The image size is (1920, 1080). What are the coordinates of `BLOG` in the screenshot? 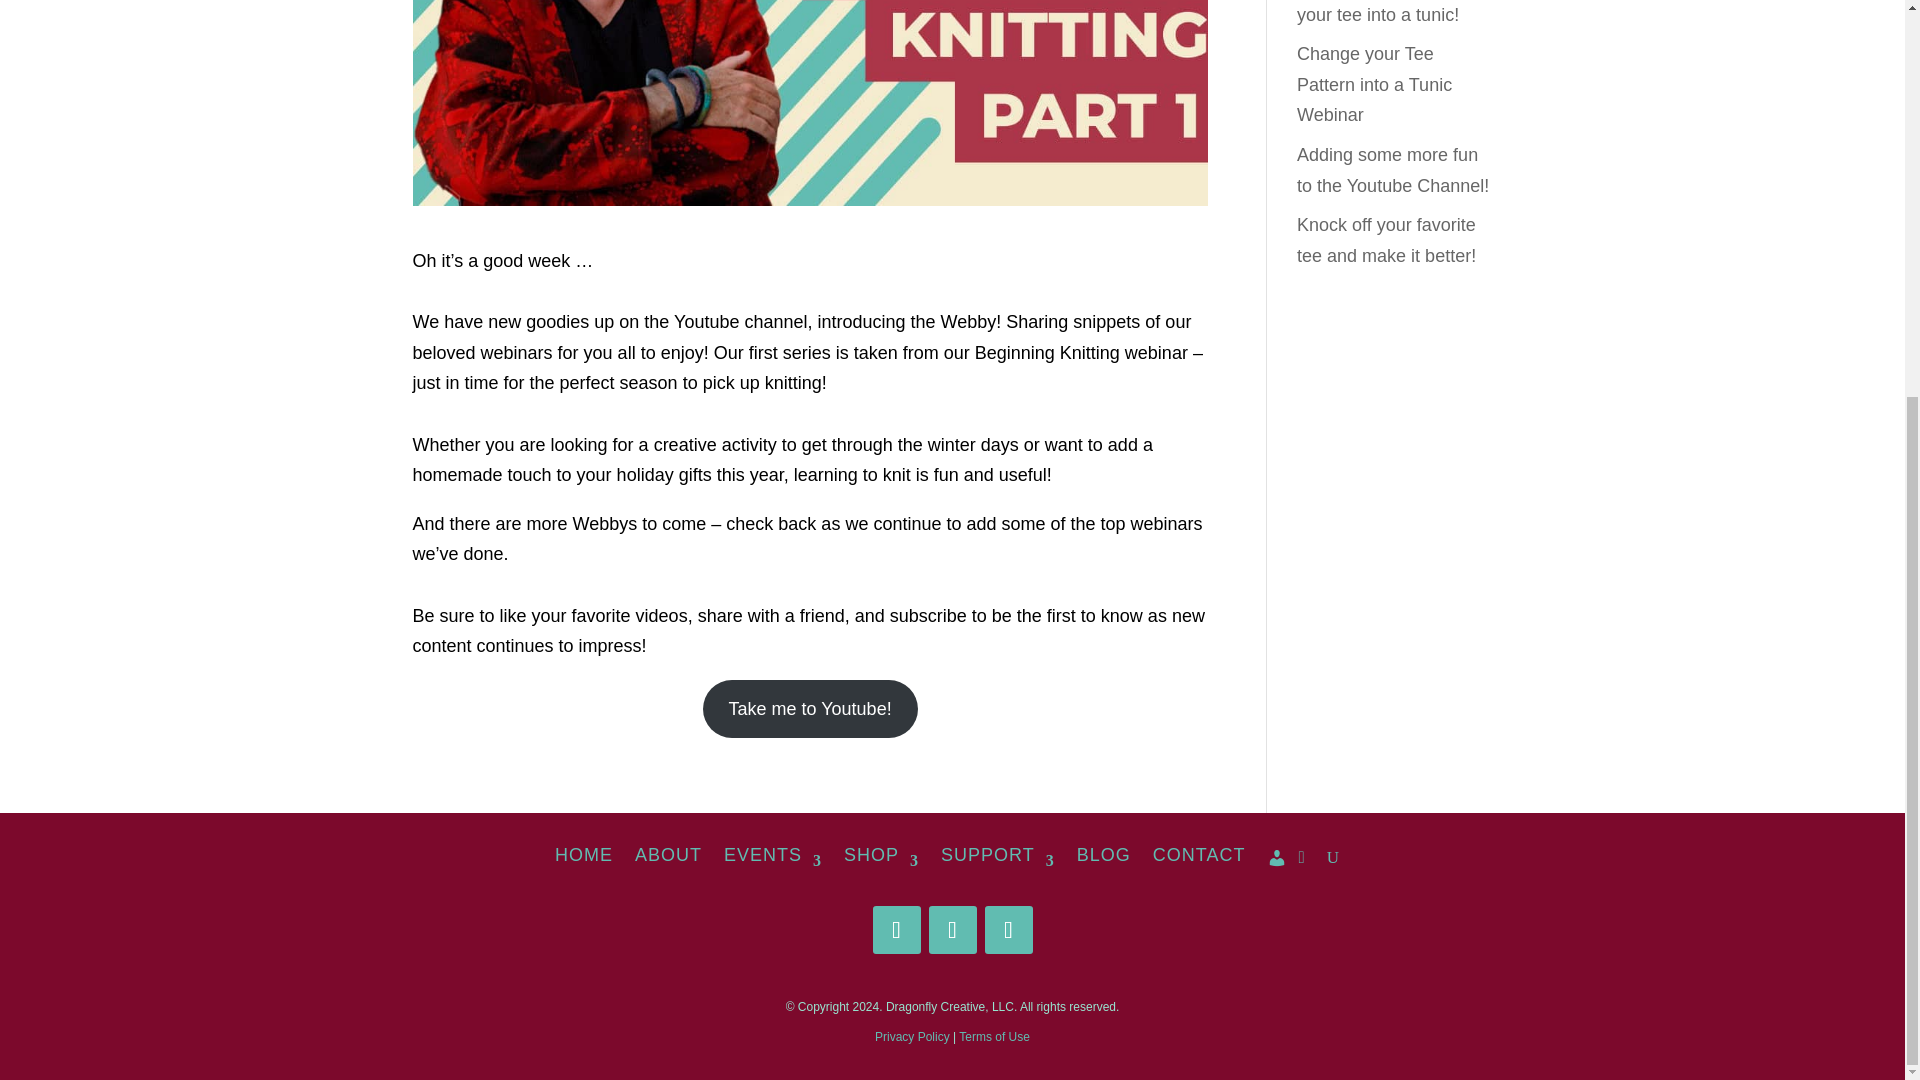 It's located at (1104, 854).